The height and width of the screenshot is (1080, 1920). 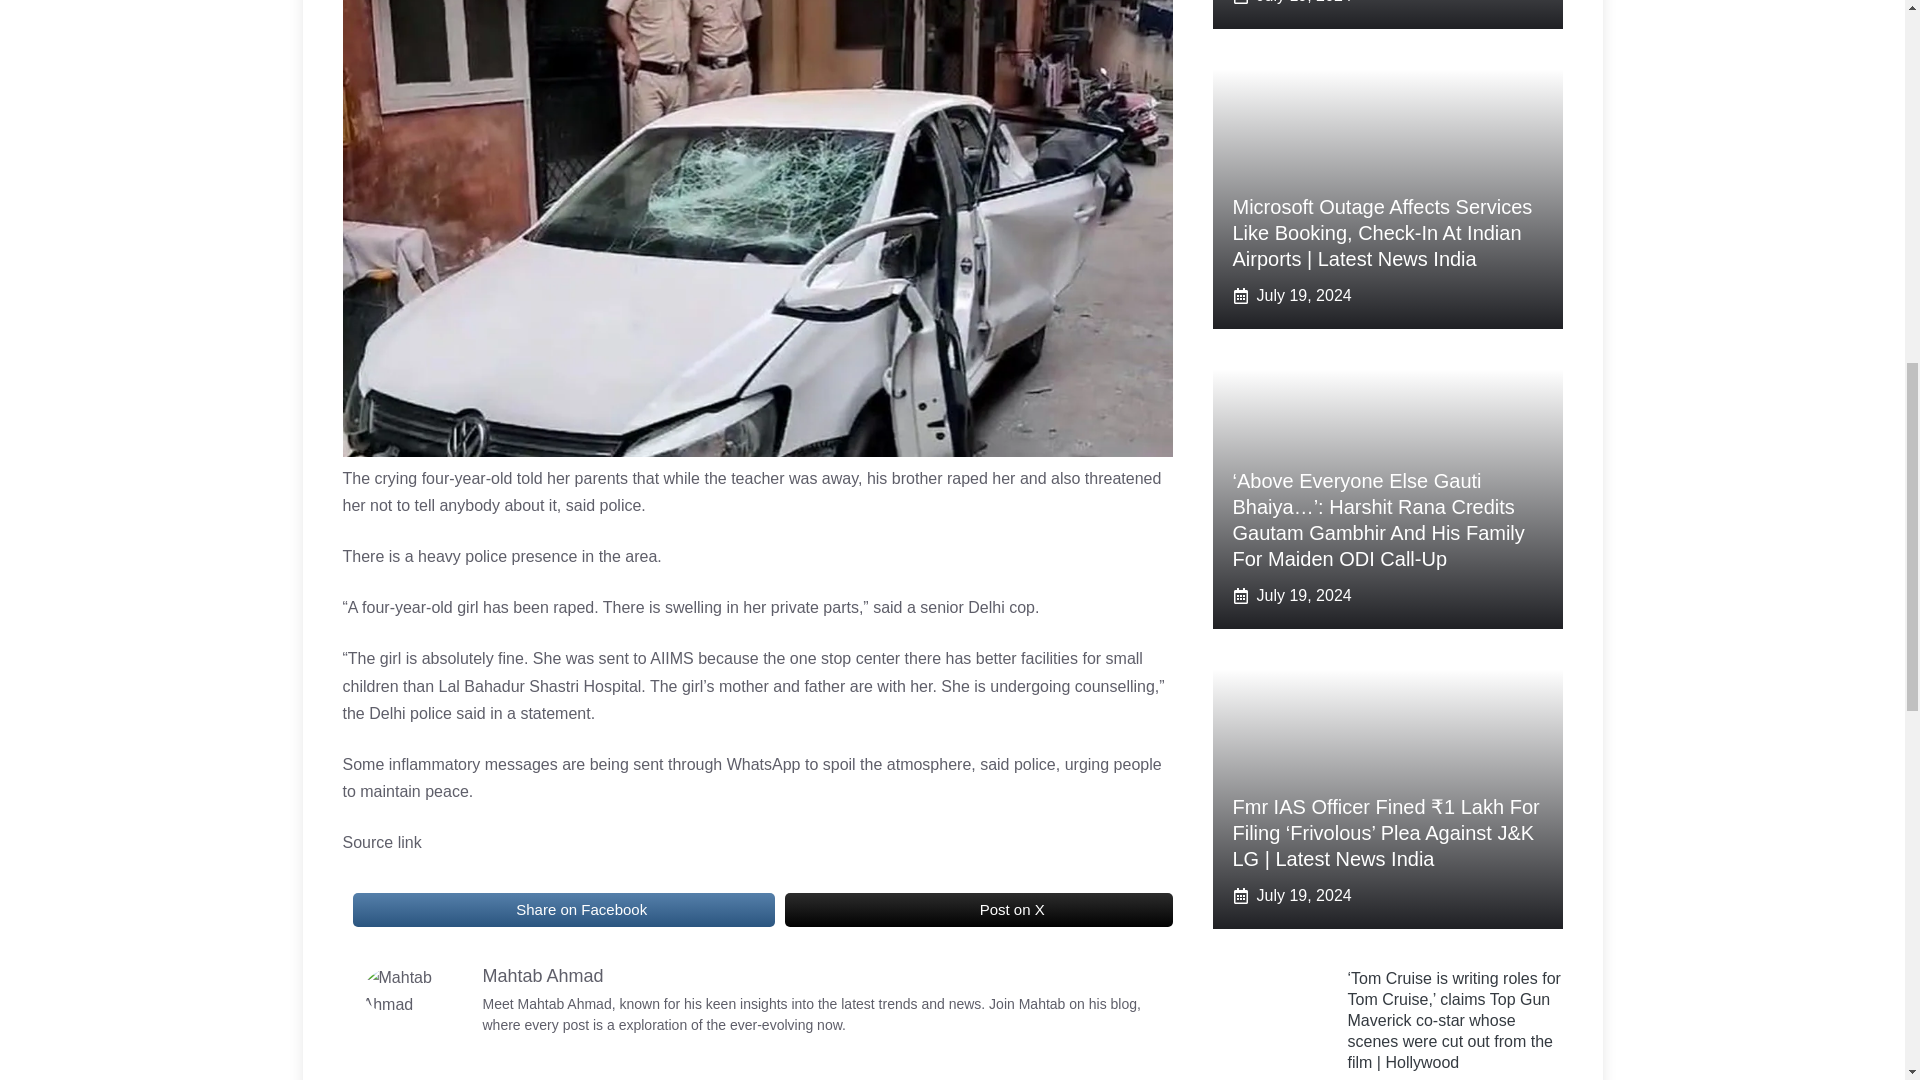 I want to click on 4-Year-Old Raped In Delhi, Protest Outside Home Of Accused, so click(x=412, y=991).